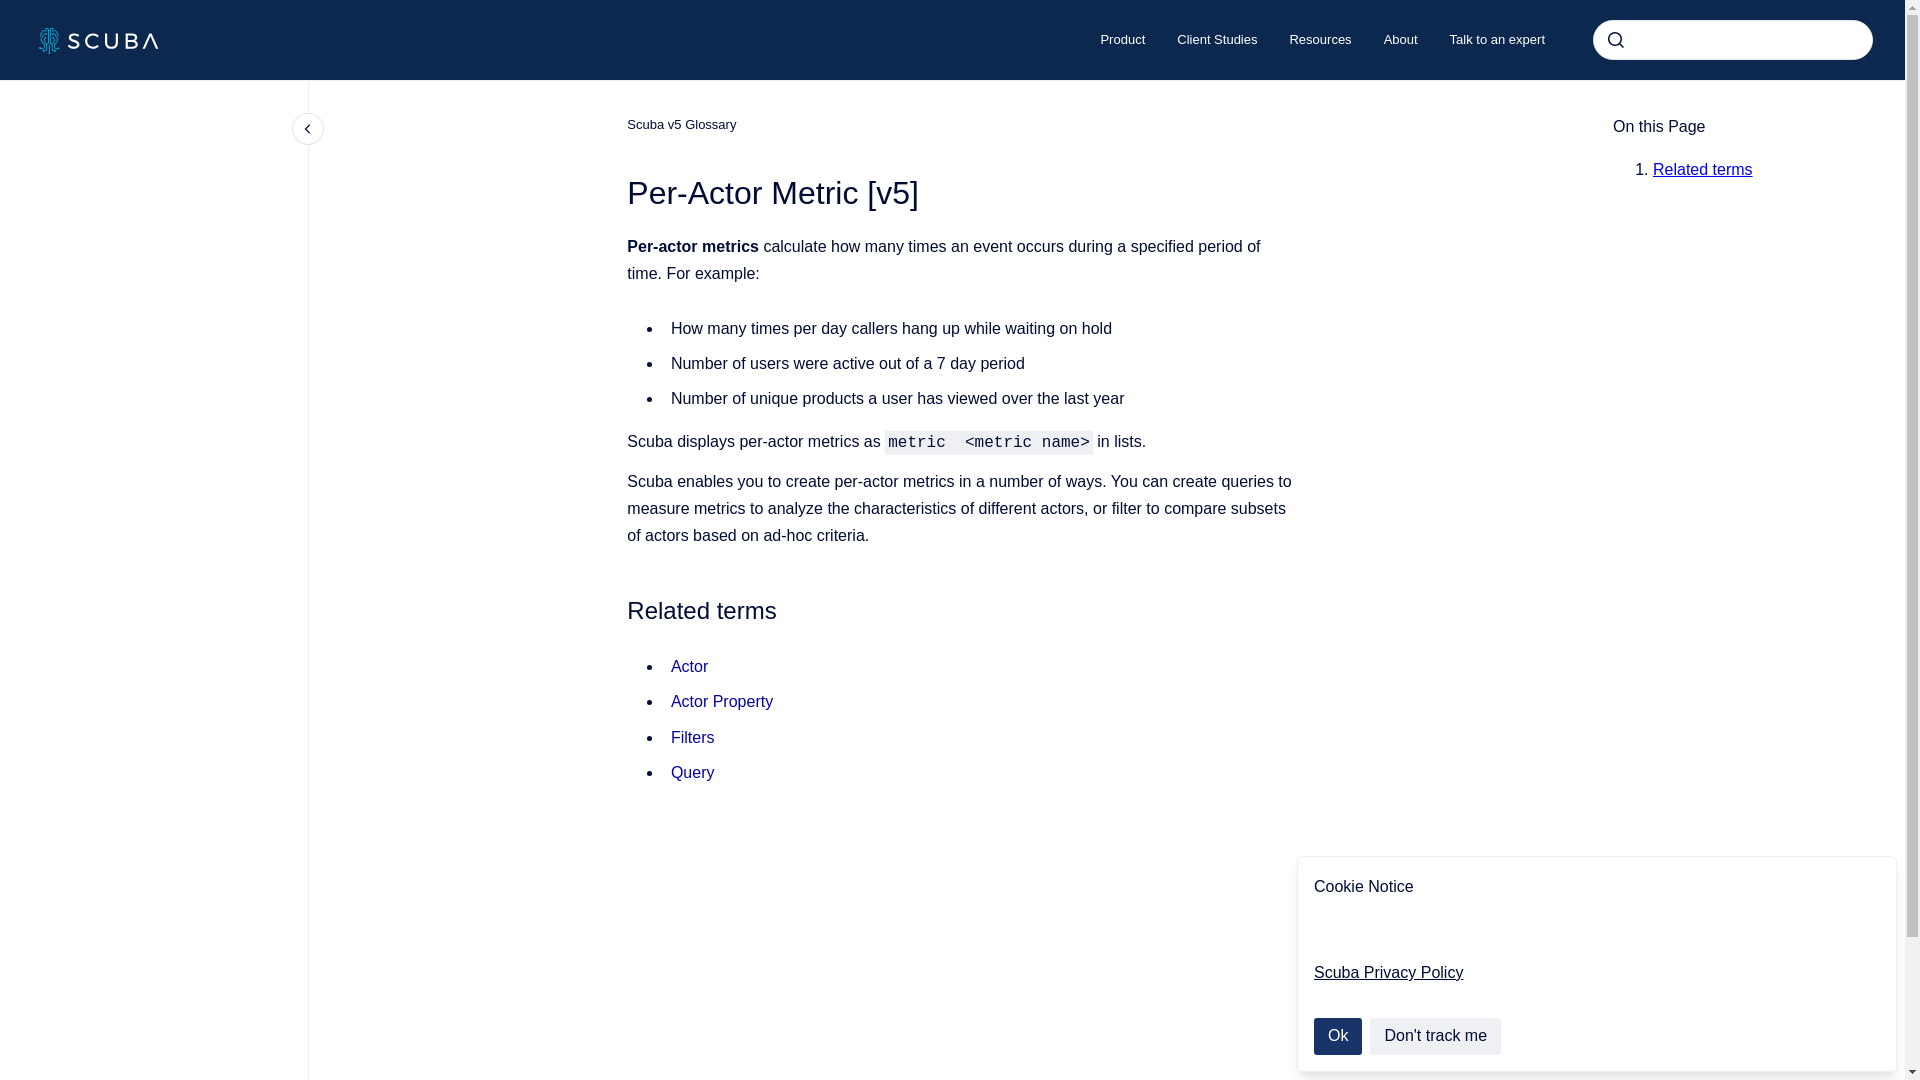 Image resolution: width=1920 pixels, height=1080 pixels. What do you see at coordinates (722, 701) in the screenshot?
I see `Actor Property` at bounding box center [722, 701].